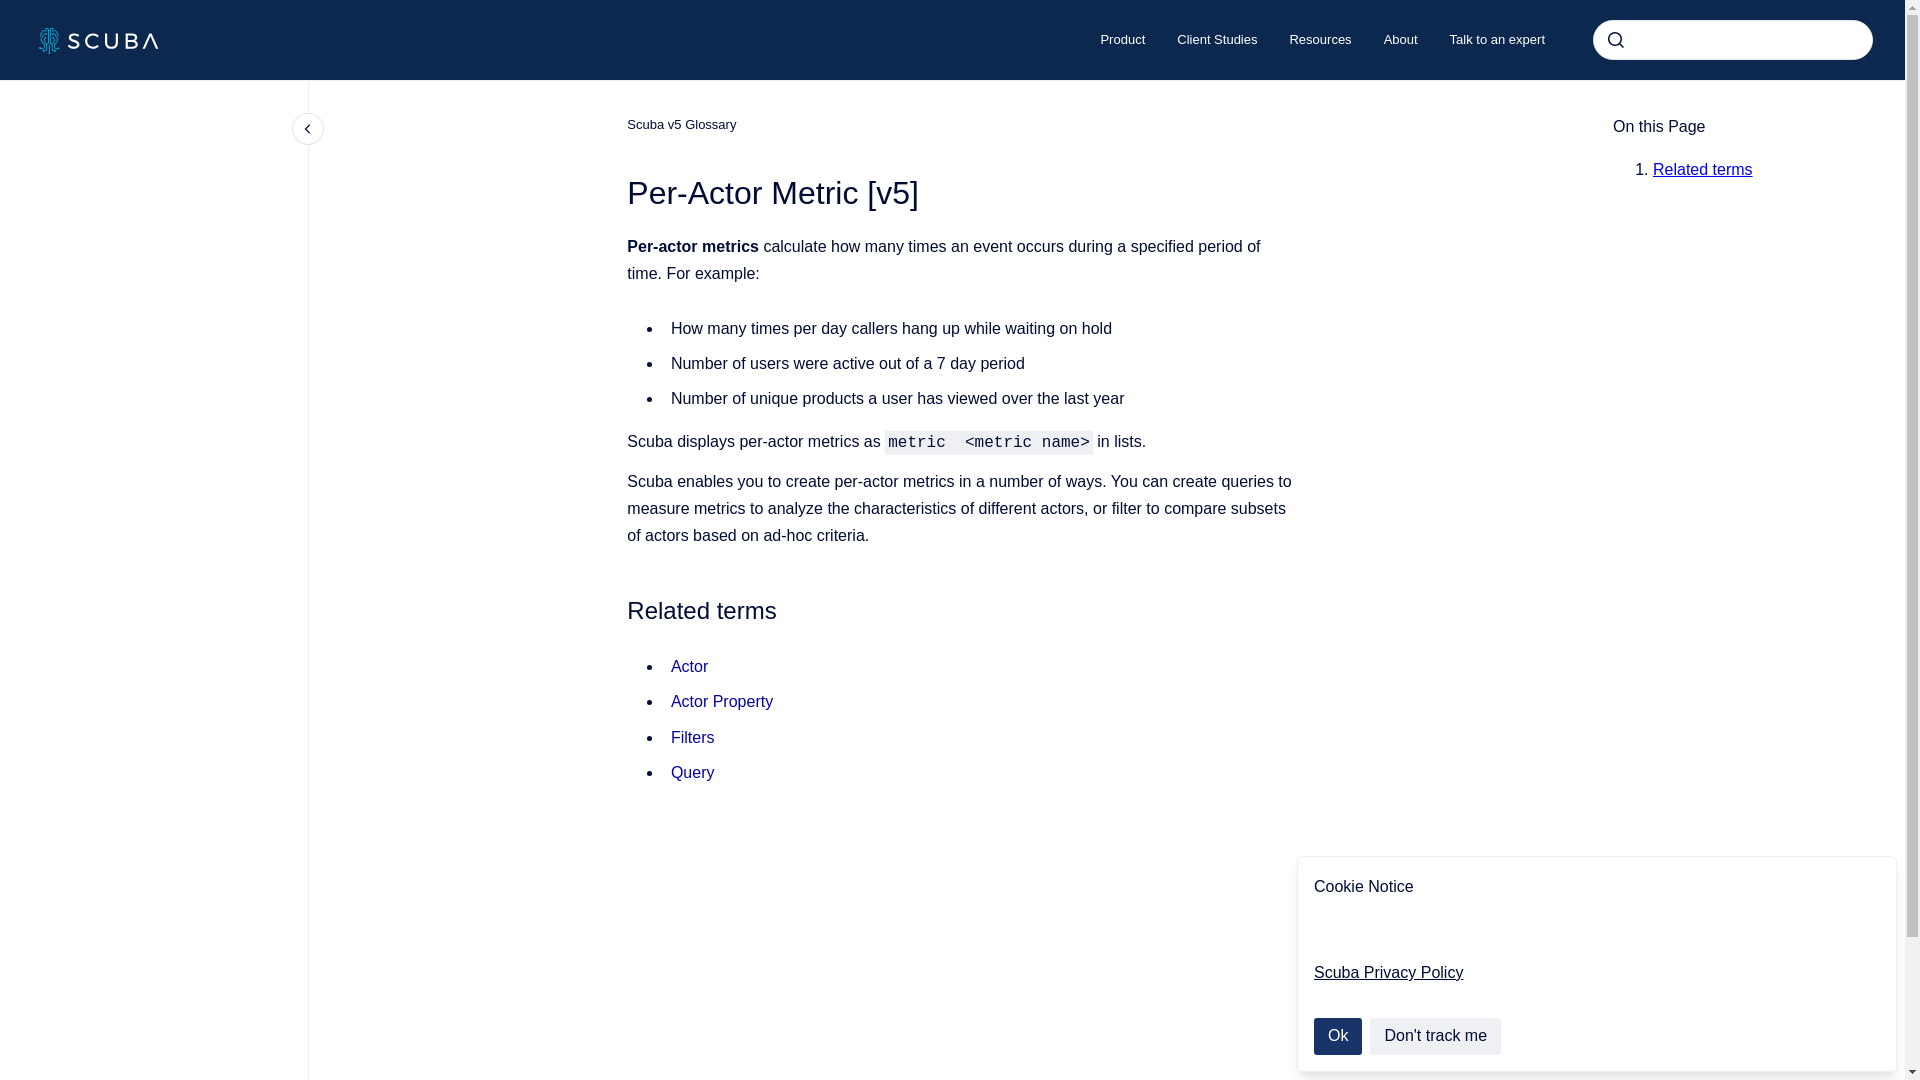 Image resolution: width=1920 pixels, height=1080 pixels. What do you see at coordinates (722, 701) in the screenshot?
I see `Actor Property` at bounding box center [722, 701].